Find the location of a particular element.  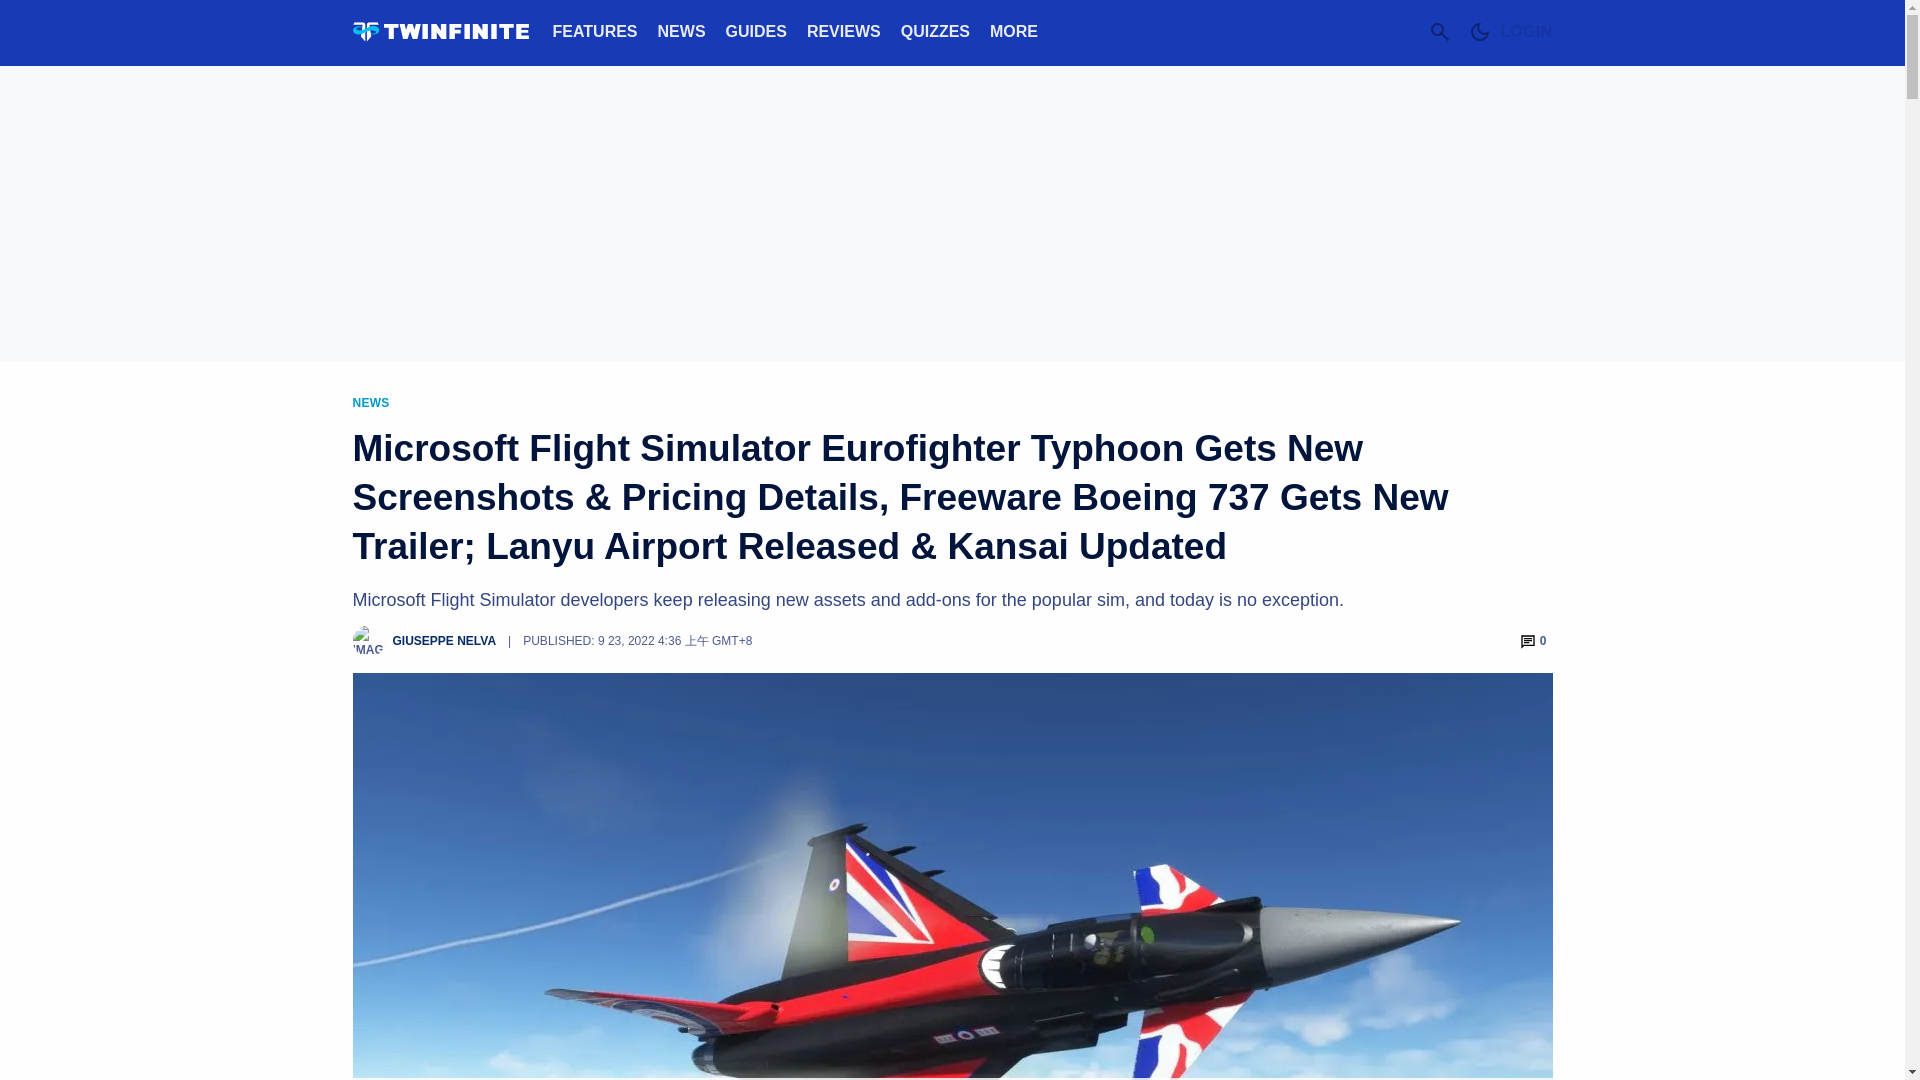

NEWS is located at coordinates (682, 30).